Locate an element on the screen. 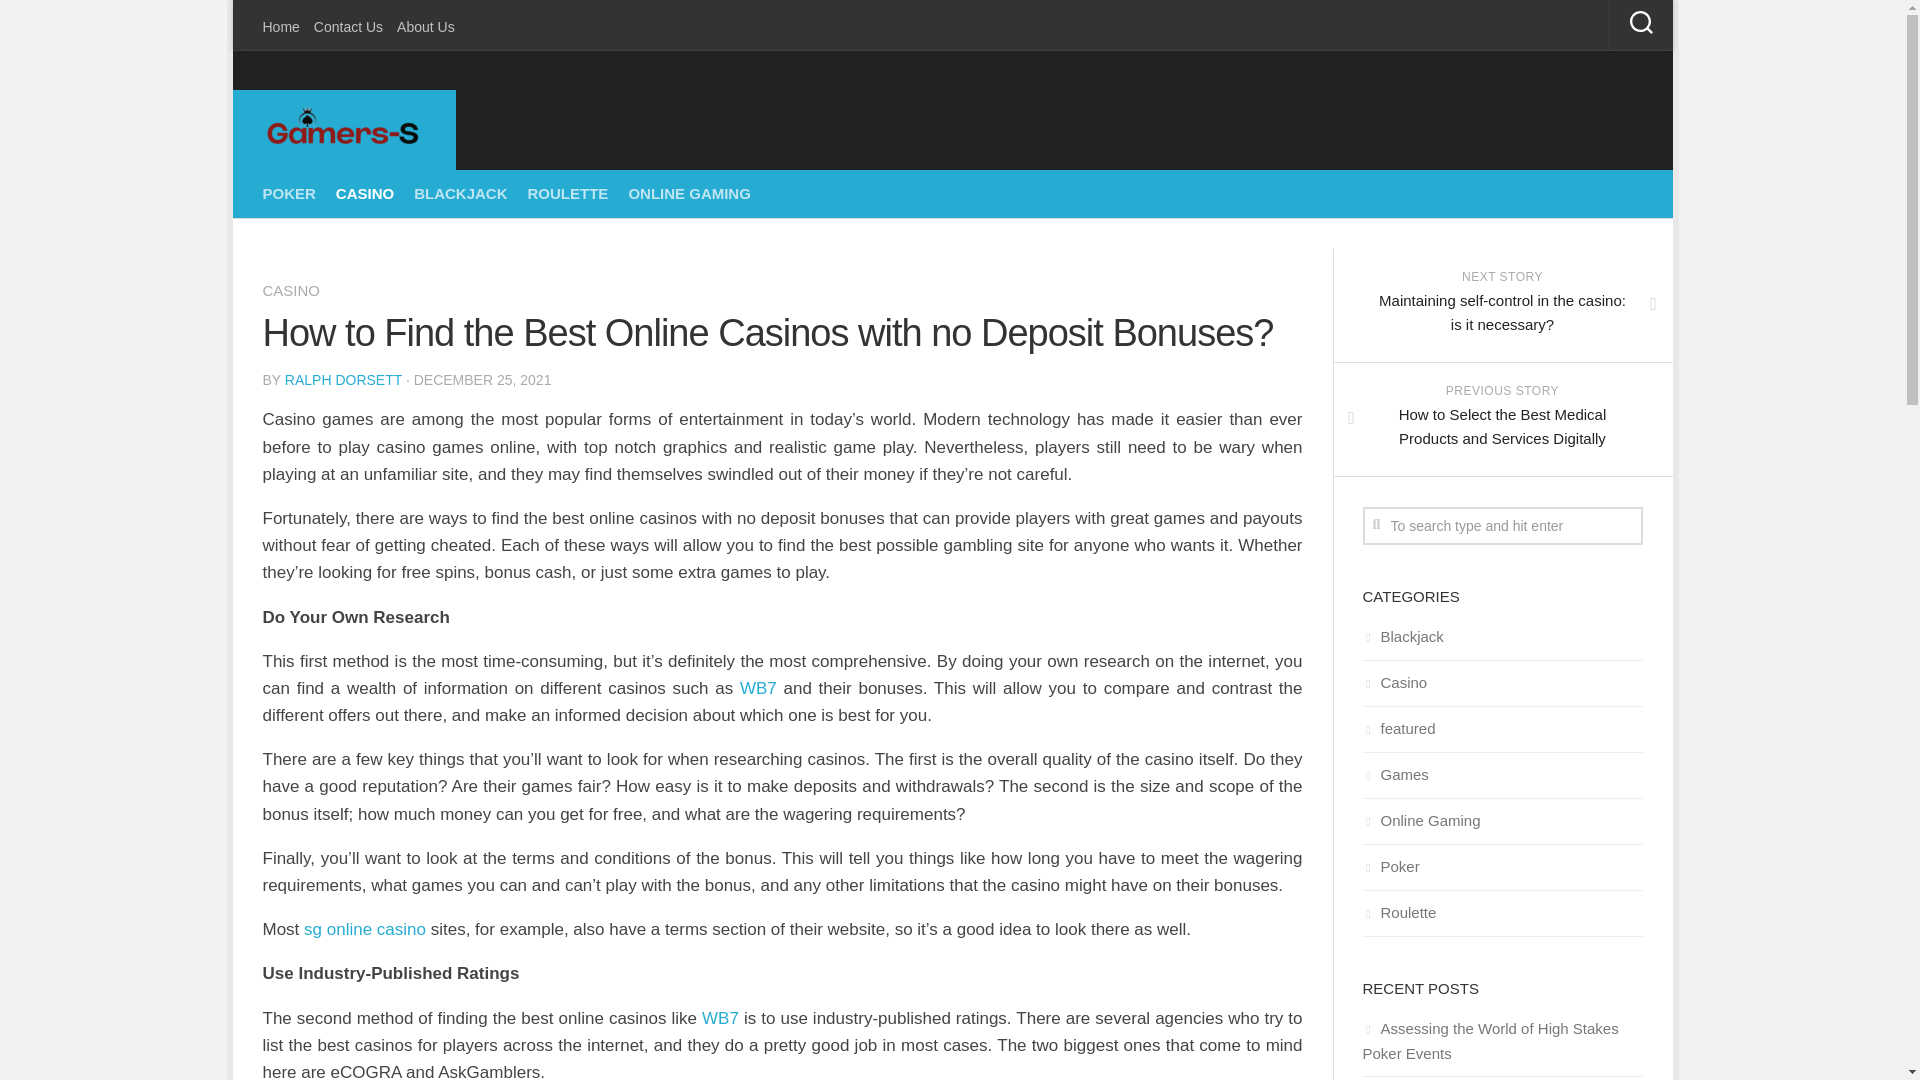  Home is located at coordinates (280, 26).